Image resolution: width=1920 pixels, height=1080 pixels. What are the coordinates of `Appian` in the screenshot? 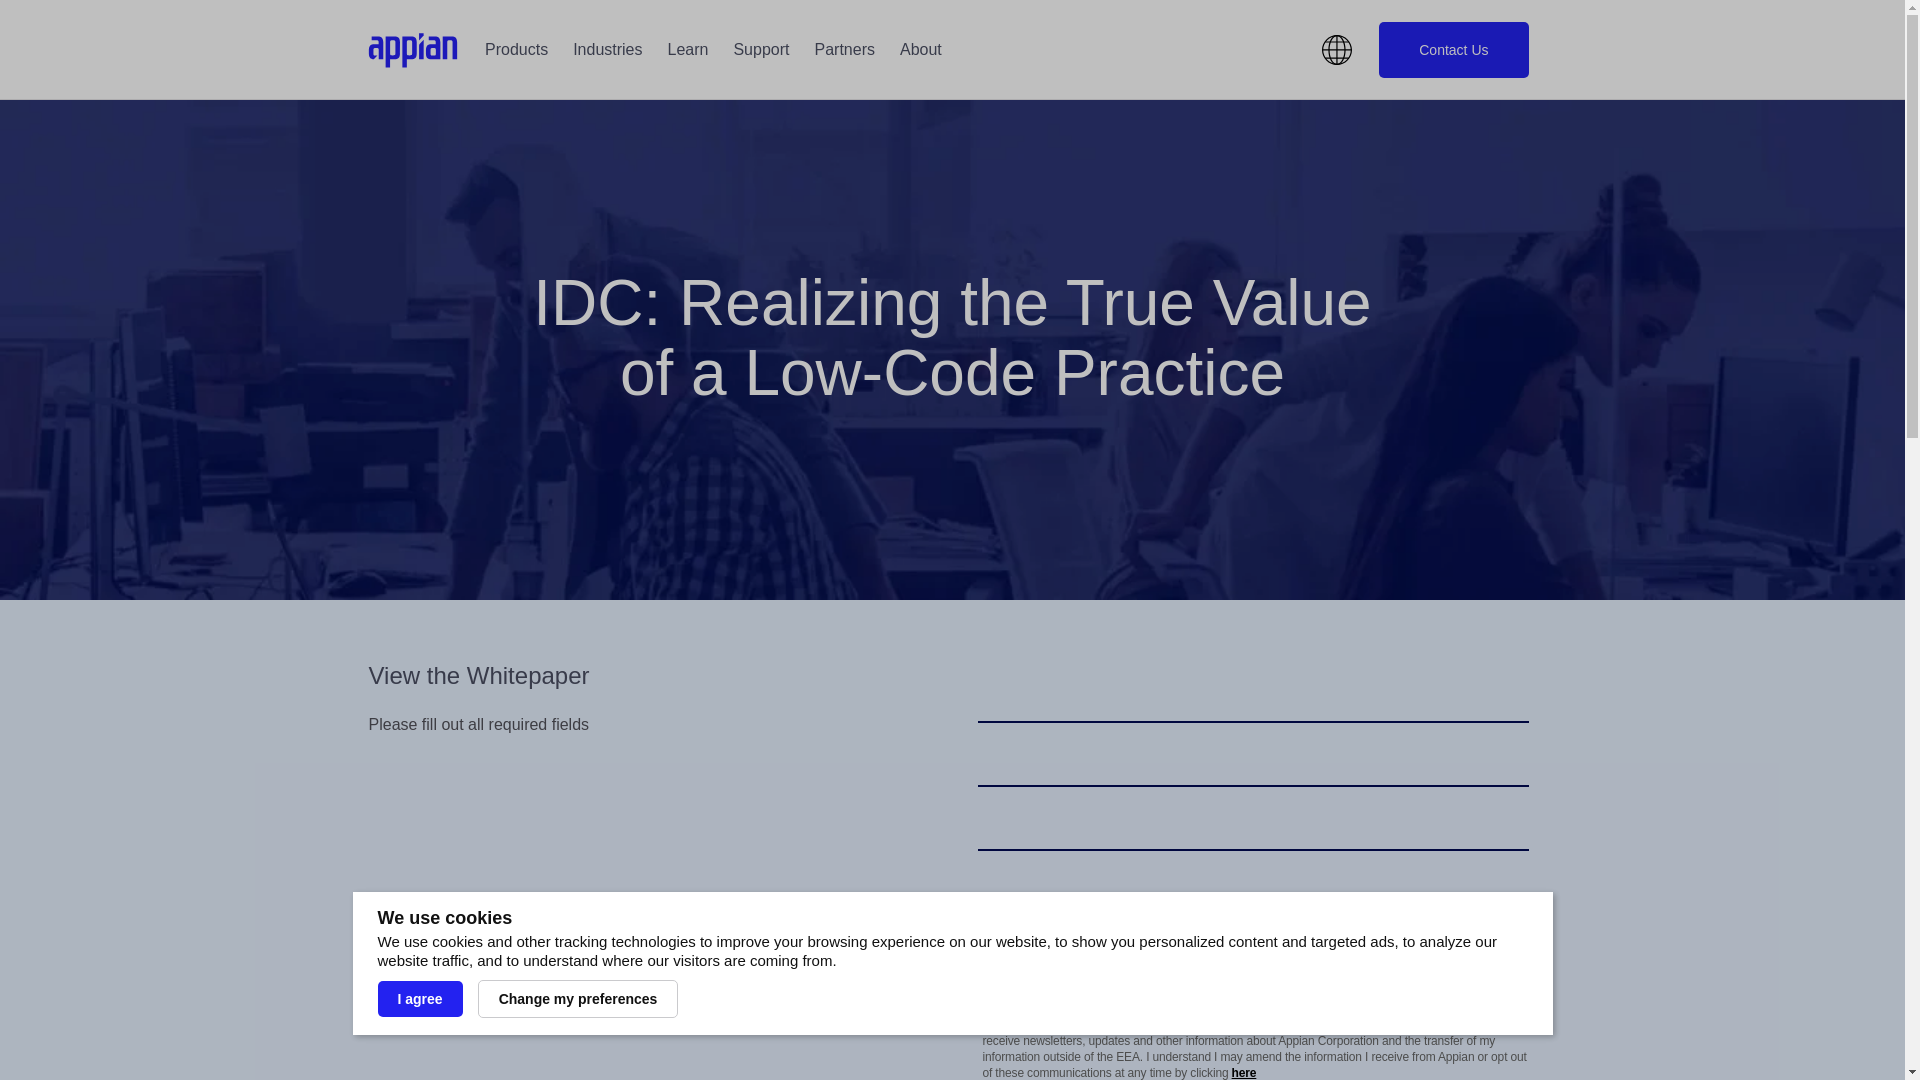 It's located at (413, 50).